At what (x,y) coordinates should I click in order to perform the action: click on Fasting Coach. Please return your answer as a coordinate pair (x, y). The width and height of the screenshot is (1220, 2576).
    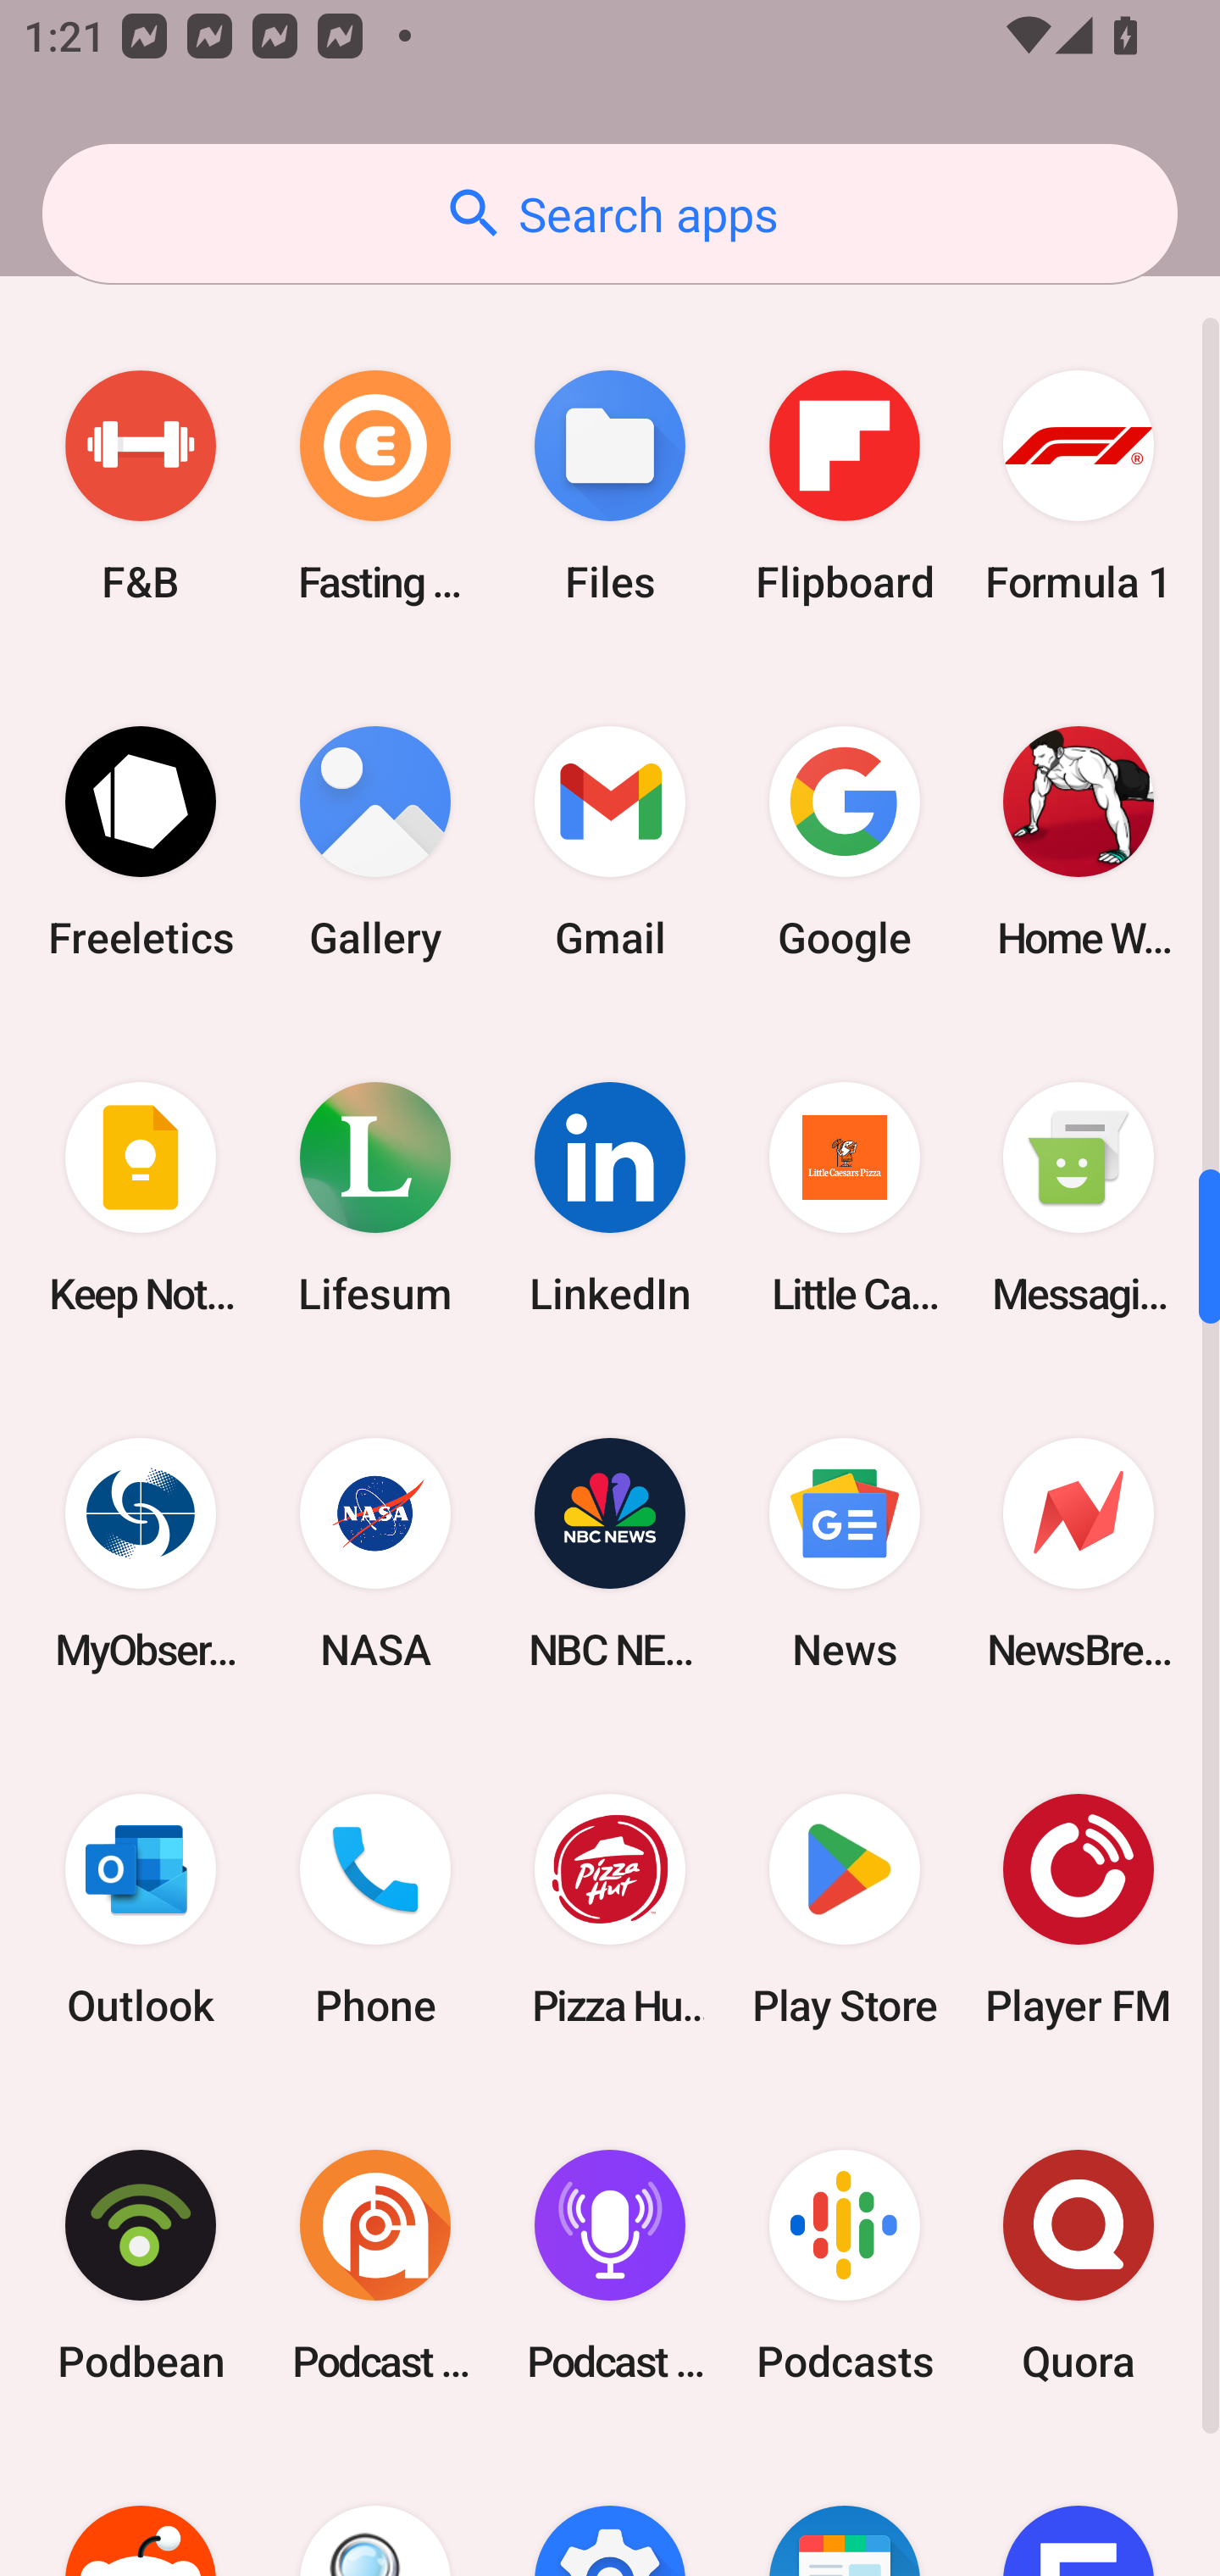
    Looking at the image, I should click on (375, 486).